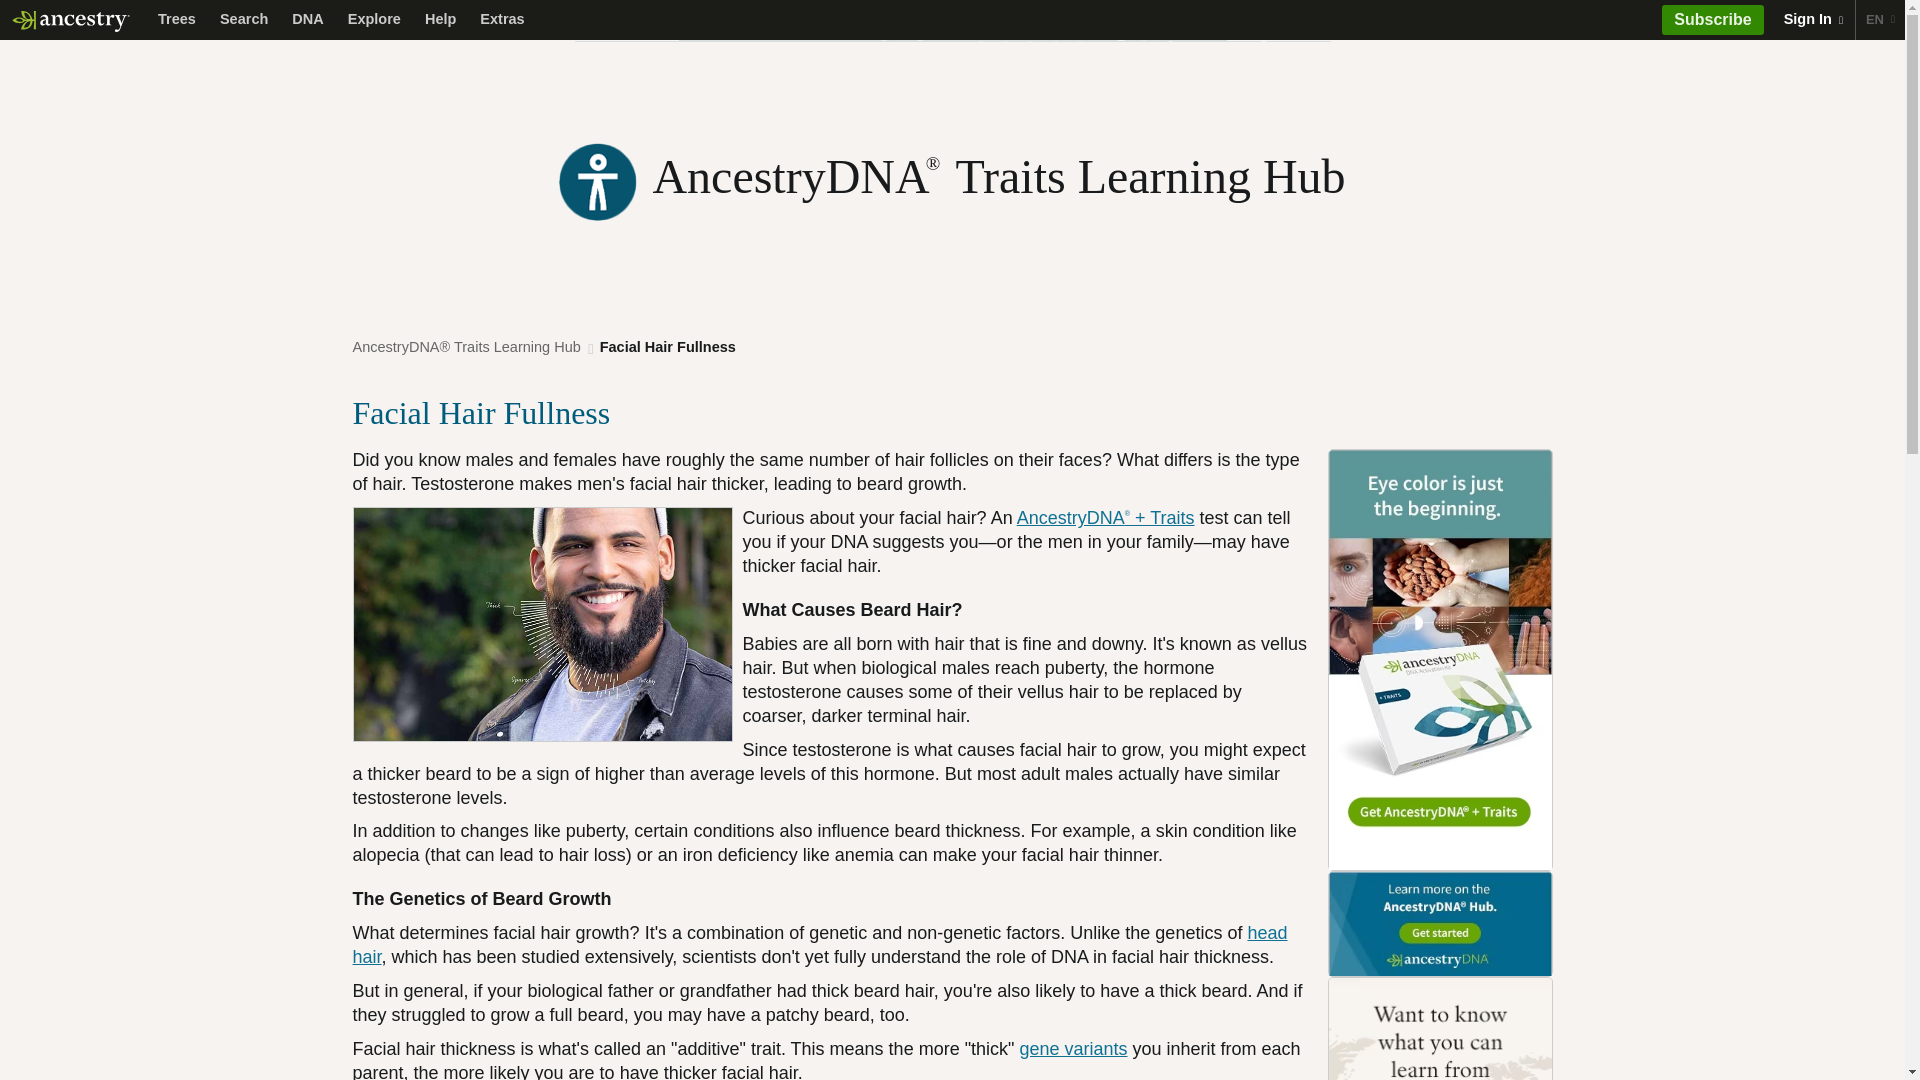  Describe the element at coordinates (1712, 20) in the screenshot. I see `Subscribe` at that location.